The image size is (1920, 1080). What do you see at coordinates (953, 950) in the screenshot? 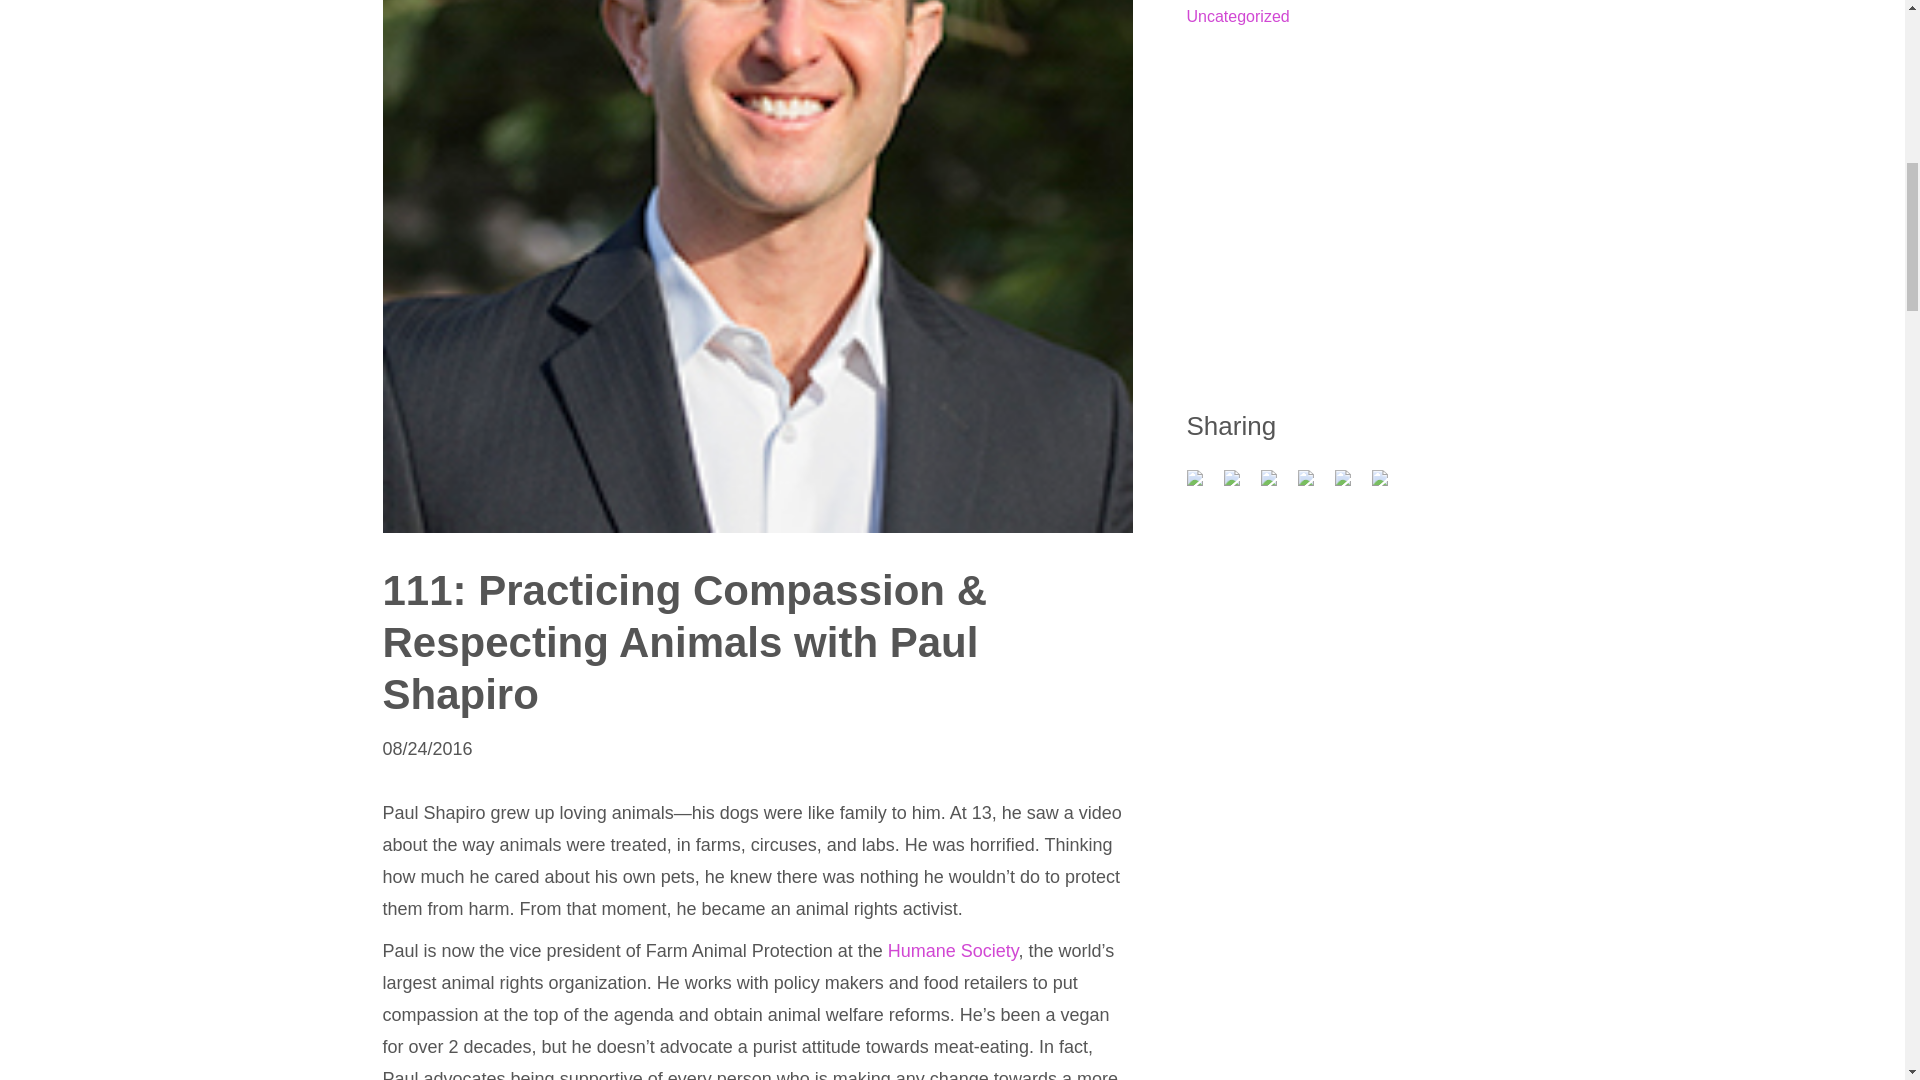
I see `Humane Society` at bounding box center [953, 950].